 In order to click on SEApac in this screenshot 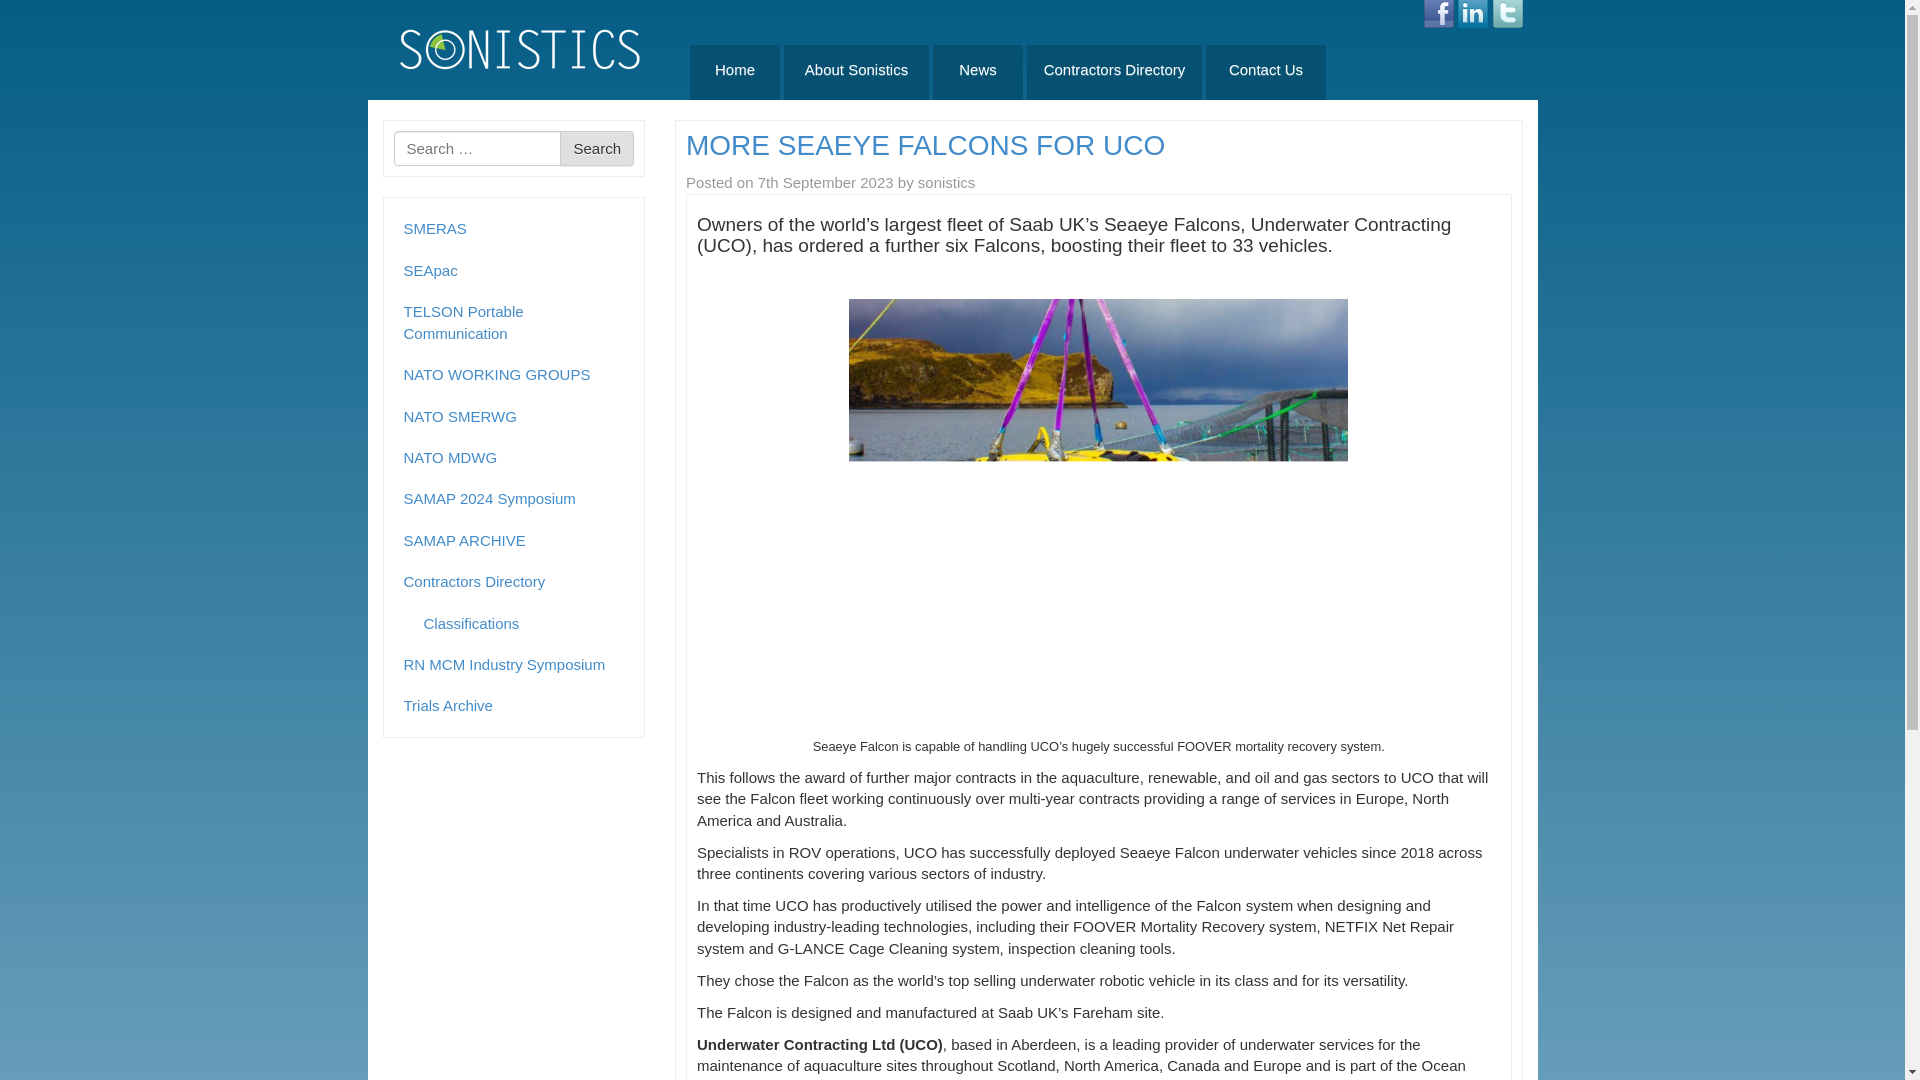, I will do `click(514, 270)`.